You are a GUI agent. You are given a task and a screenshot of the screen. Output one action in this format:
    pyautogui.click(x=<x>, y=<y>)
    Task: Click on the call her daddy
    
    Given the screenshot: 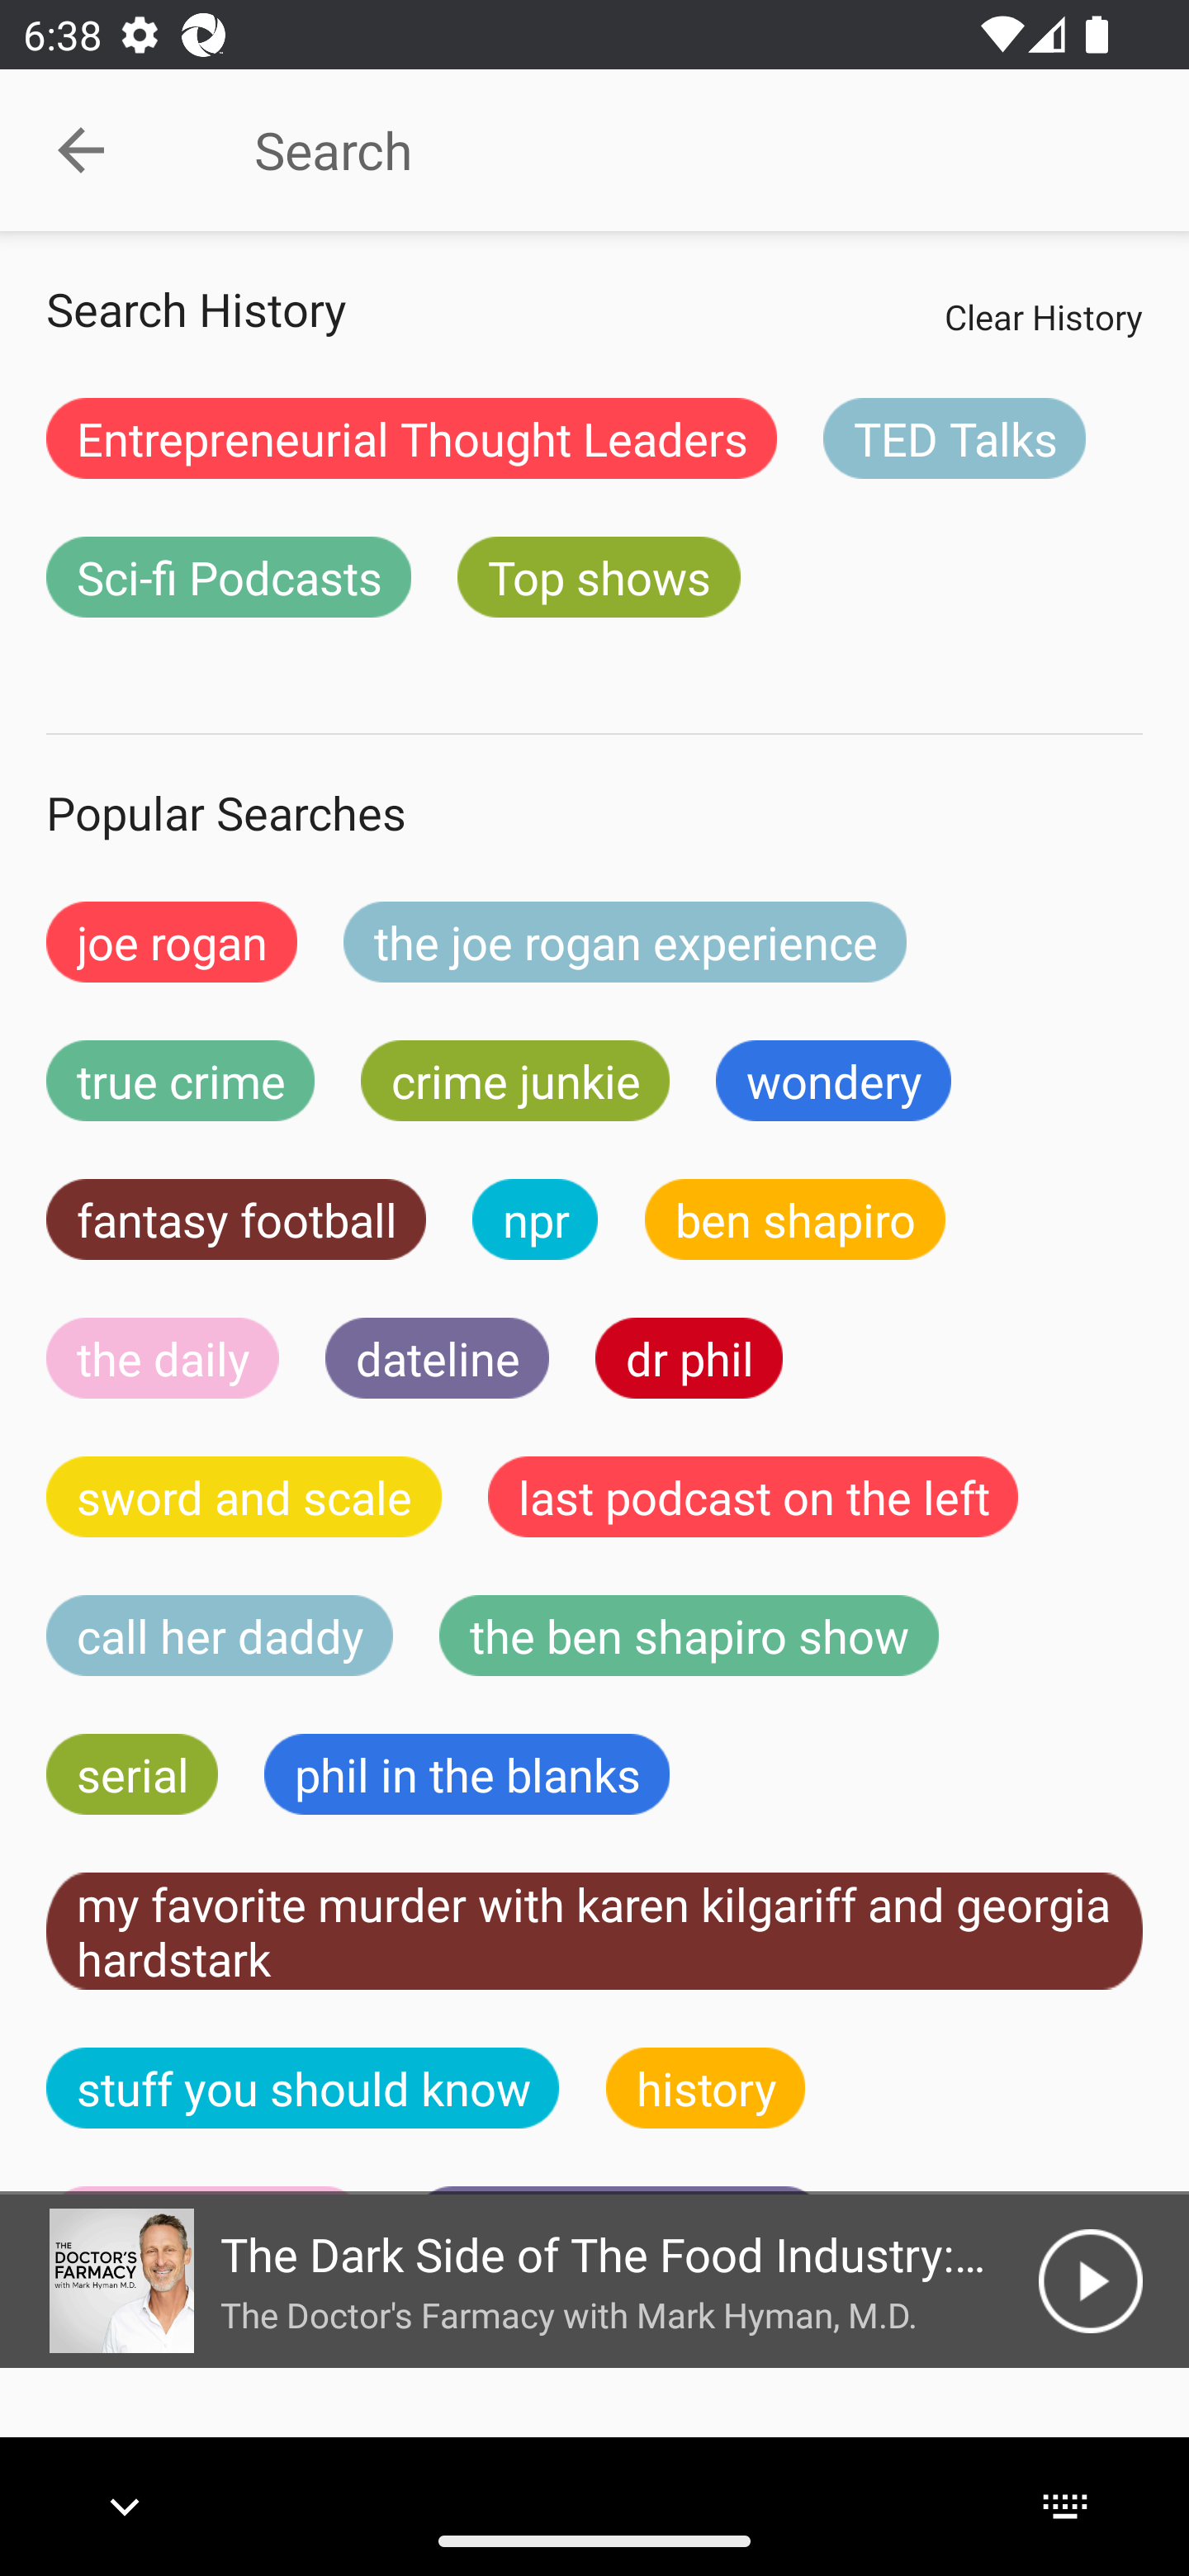 What is the action you would take?
    pyautogui.click(x=220, y=1636)
    